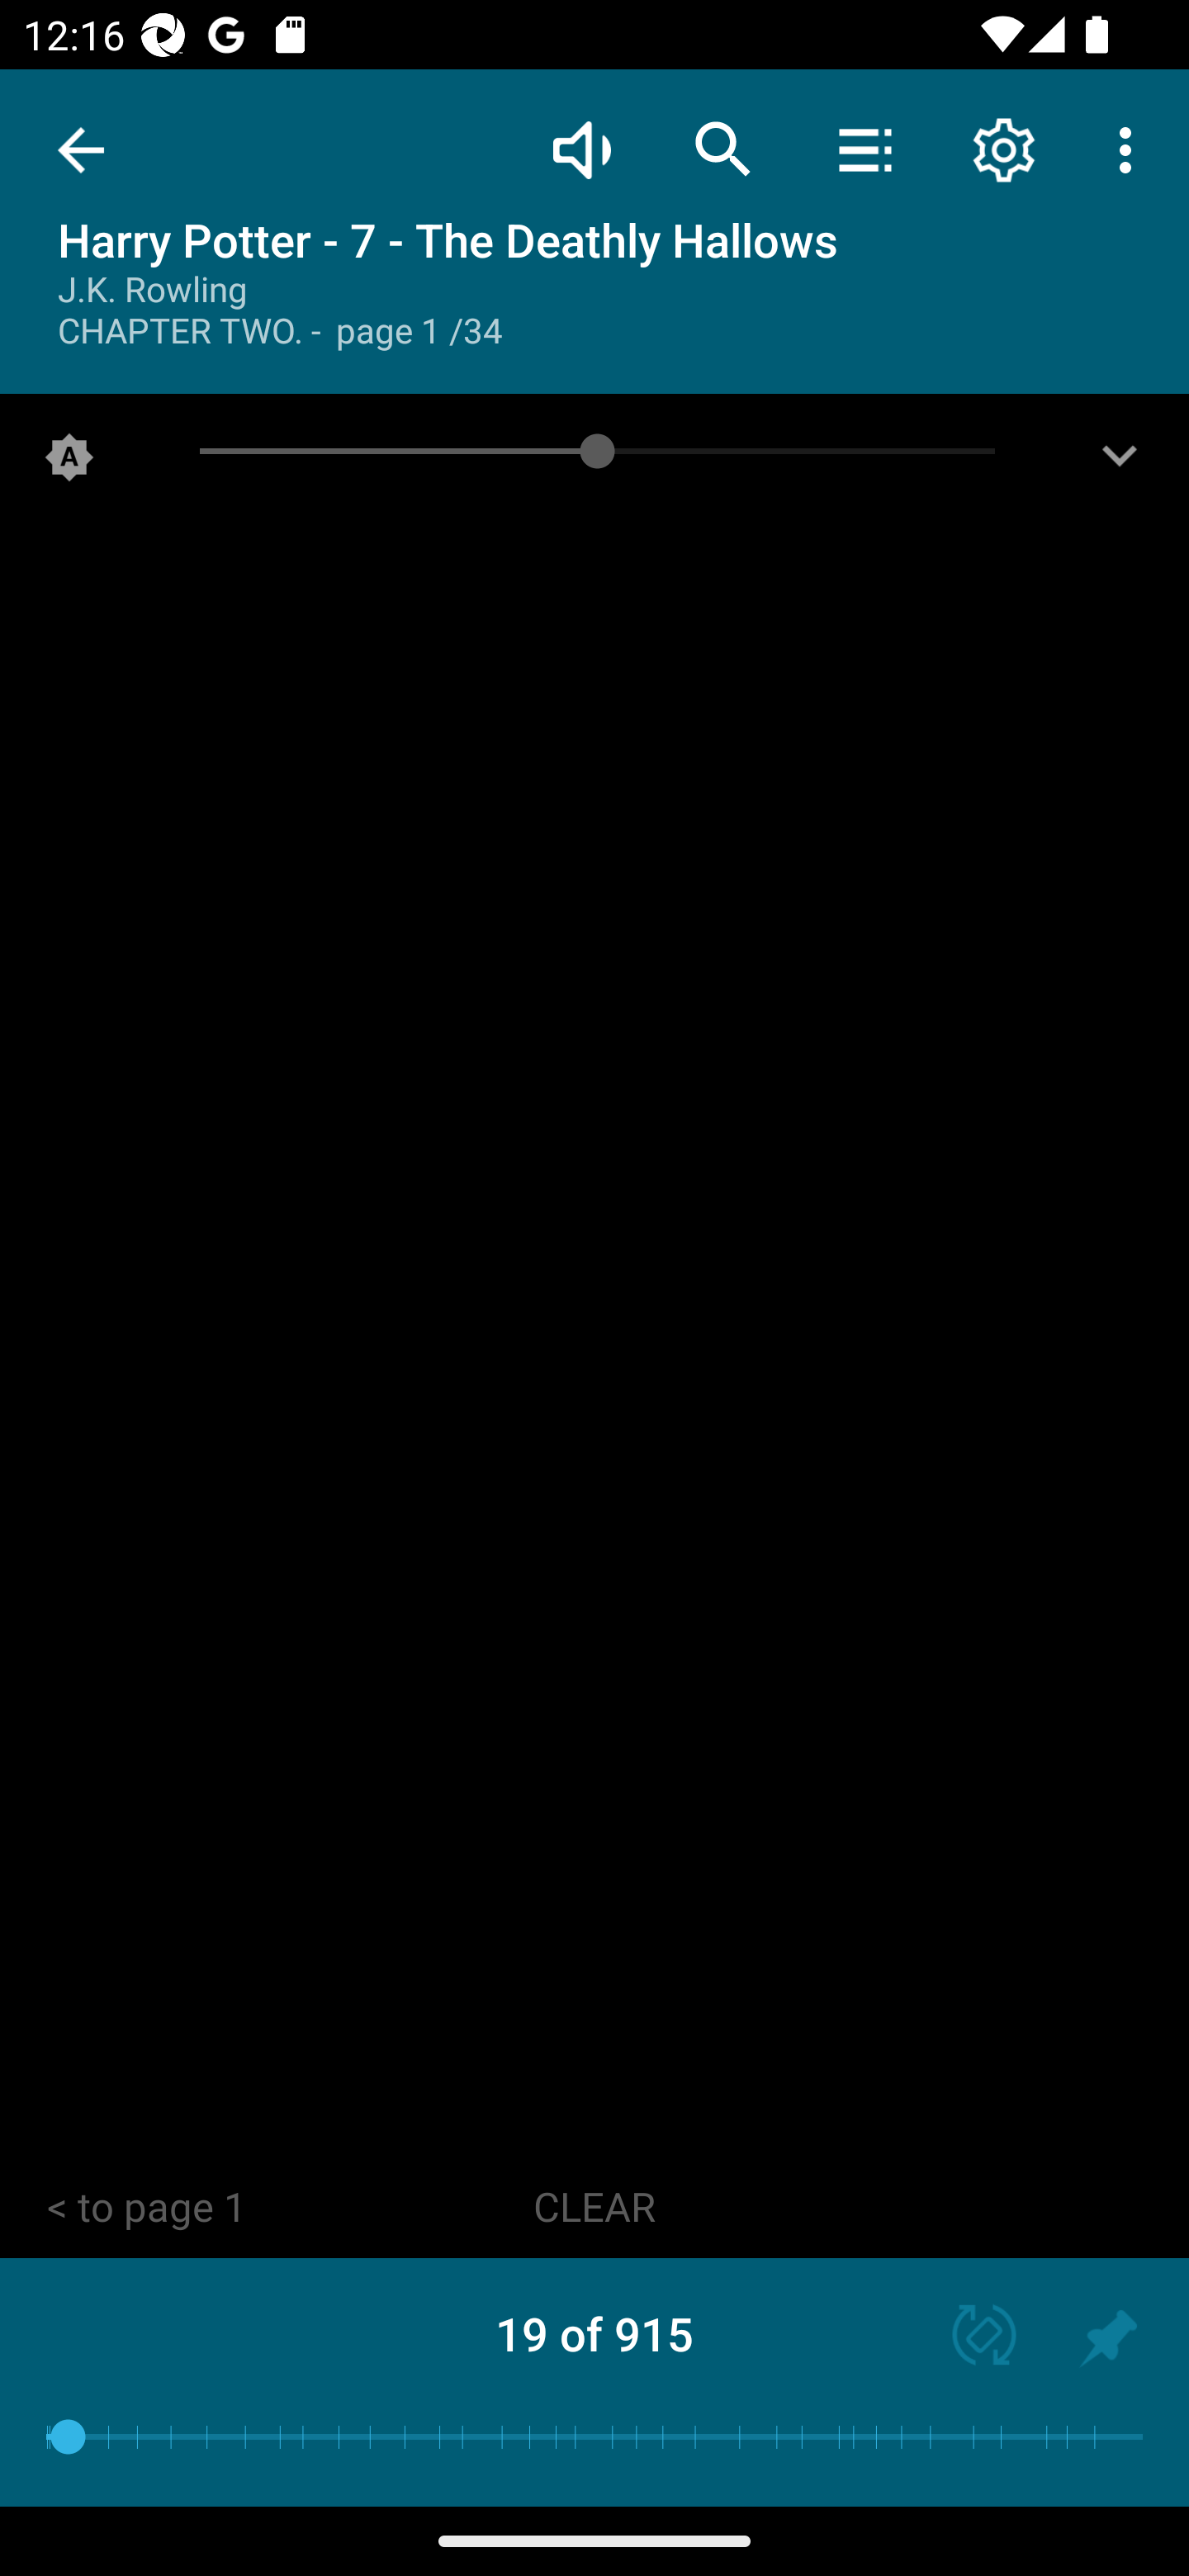 The image size is (1189, 2576). What do you see at coordinates (1131, 149) in the screenshot?
I see `More options` at bounding box center [1131, 149].